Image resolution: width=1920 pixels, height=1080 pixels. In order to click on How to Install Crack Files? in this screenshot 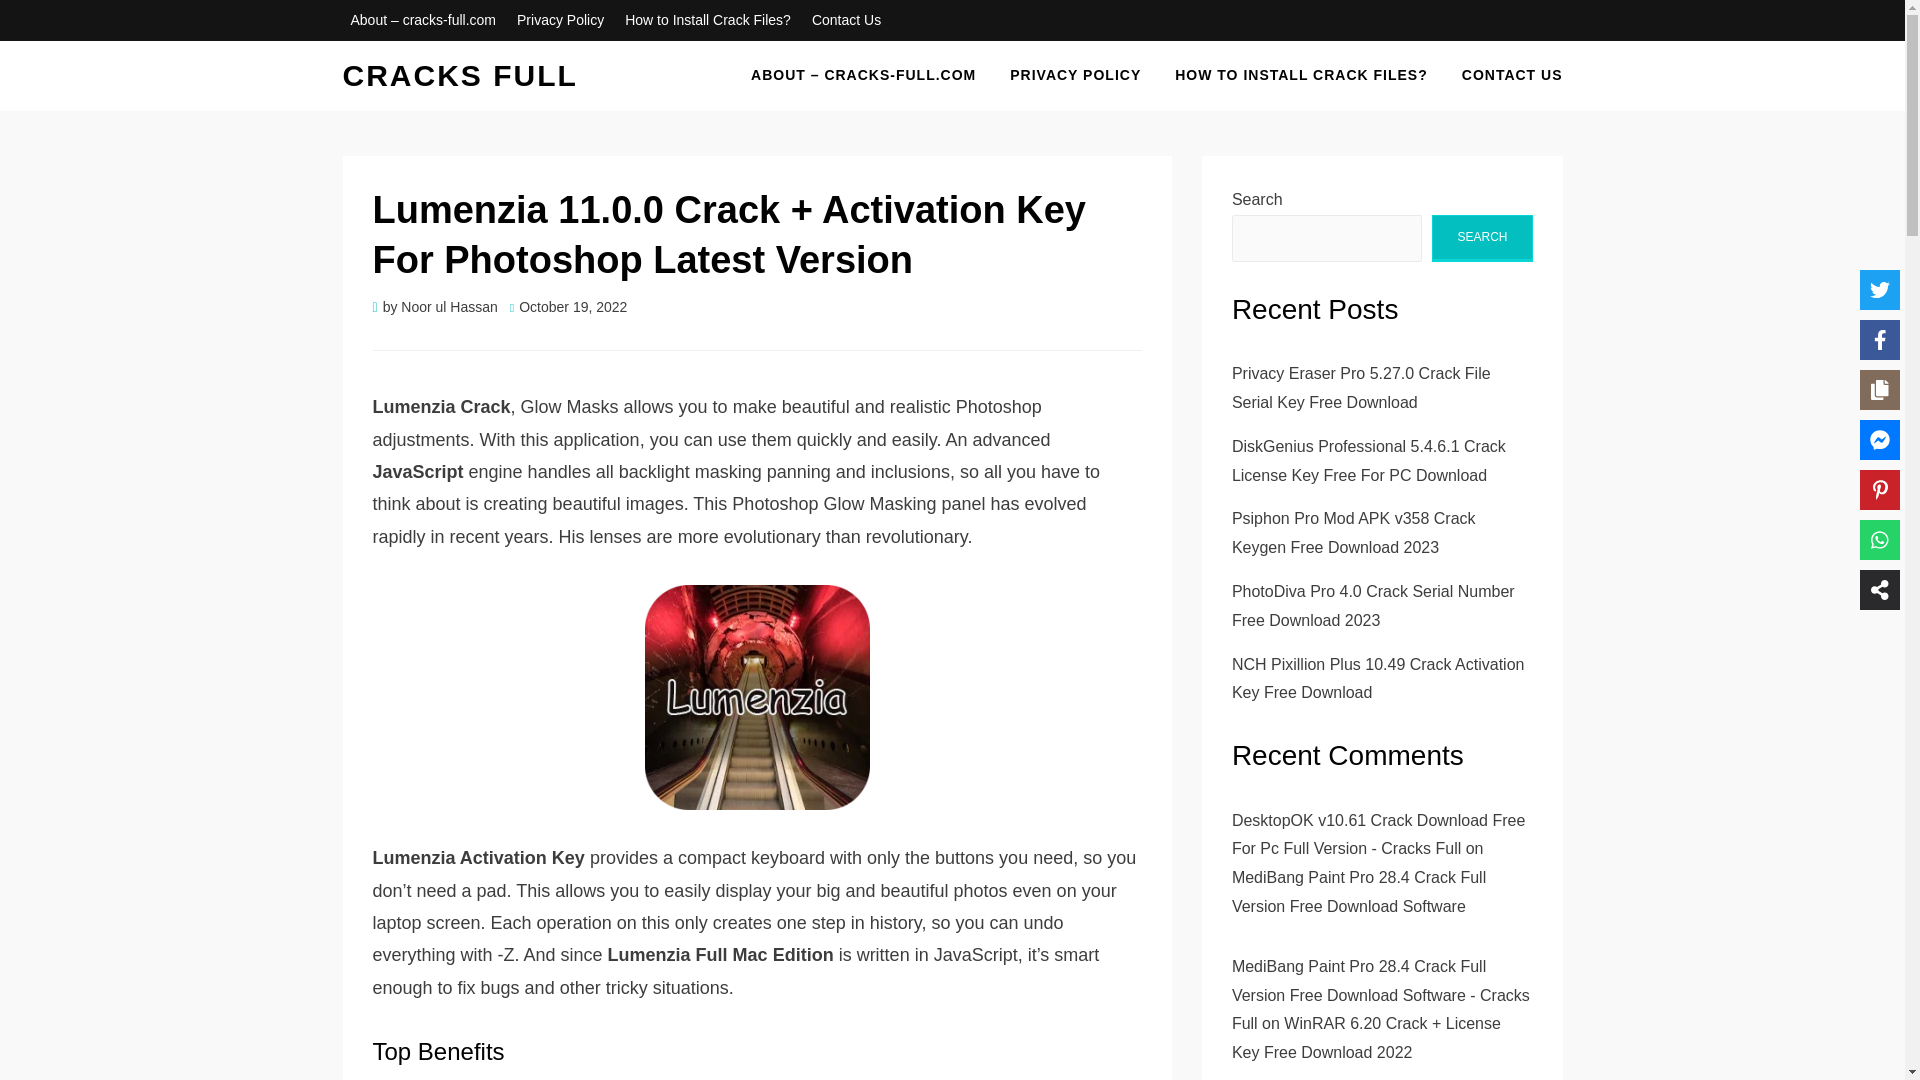, I will do `click(707, 20)`.